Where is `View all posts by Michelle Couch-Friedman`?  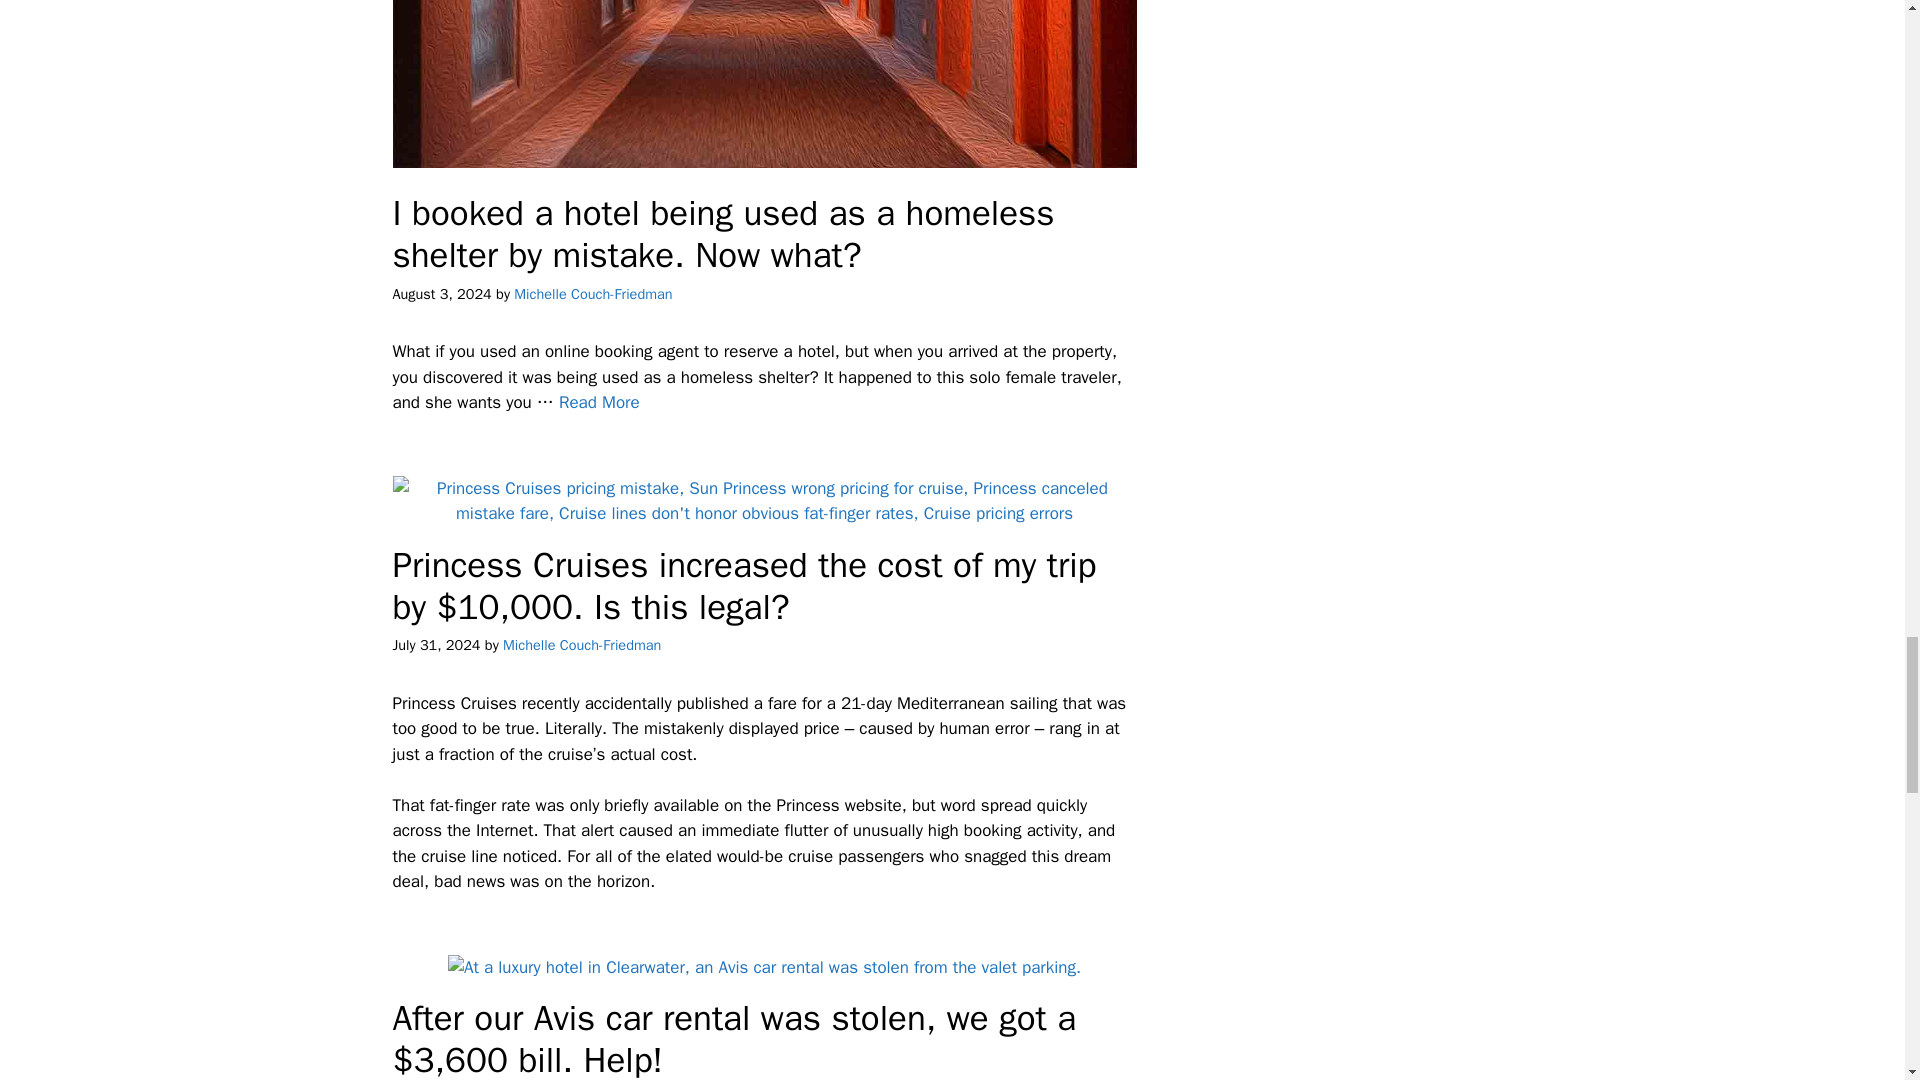 View all posts by Michelle Couch-Friedman is located at coordinates (582, 645).